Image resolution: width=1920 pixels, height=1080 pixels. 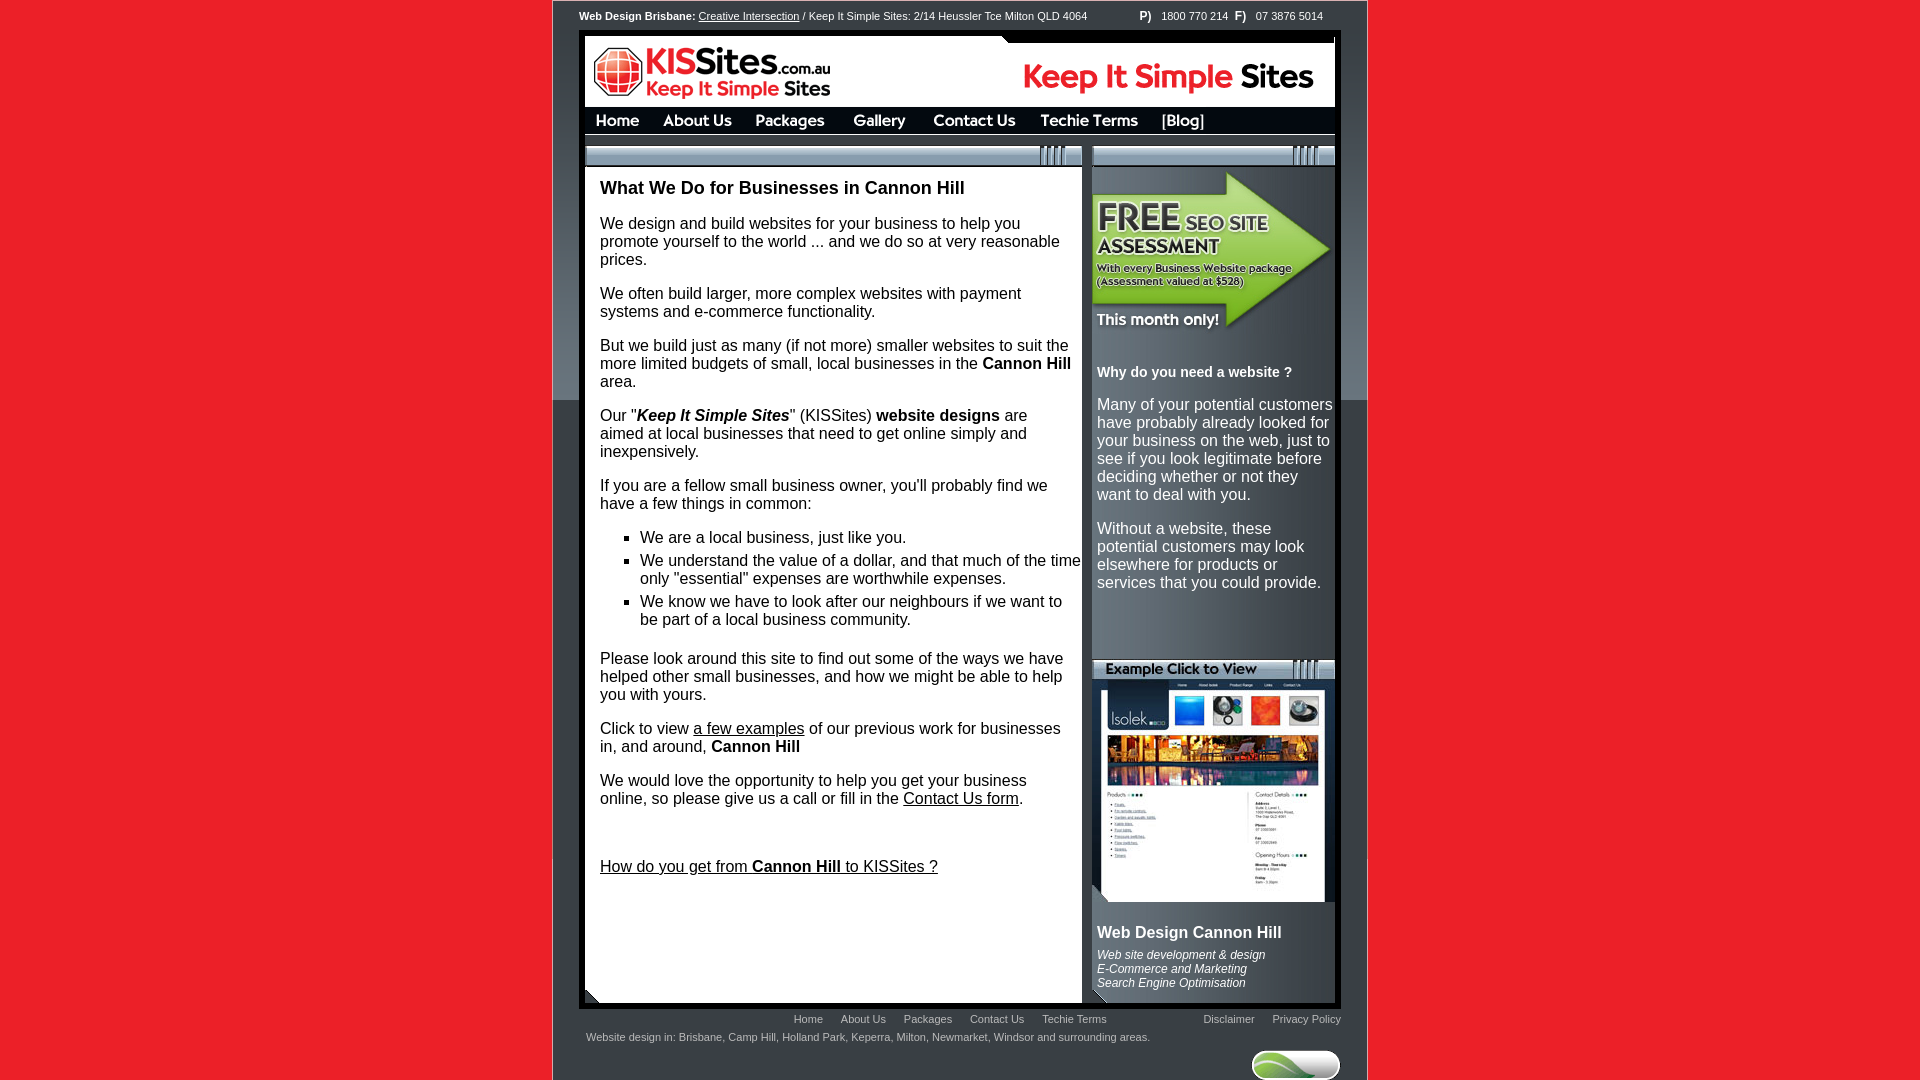 I want to click on Carbon Neutral Hosting by GreenServe.com.au, so click(x=1308, y=1062).